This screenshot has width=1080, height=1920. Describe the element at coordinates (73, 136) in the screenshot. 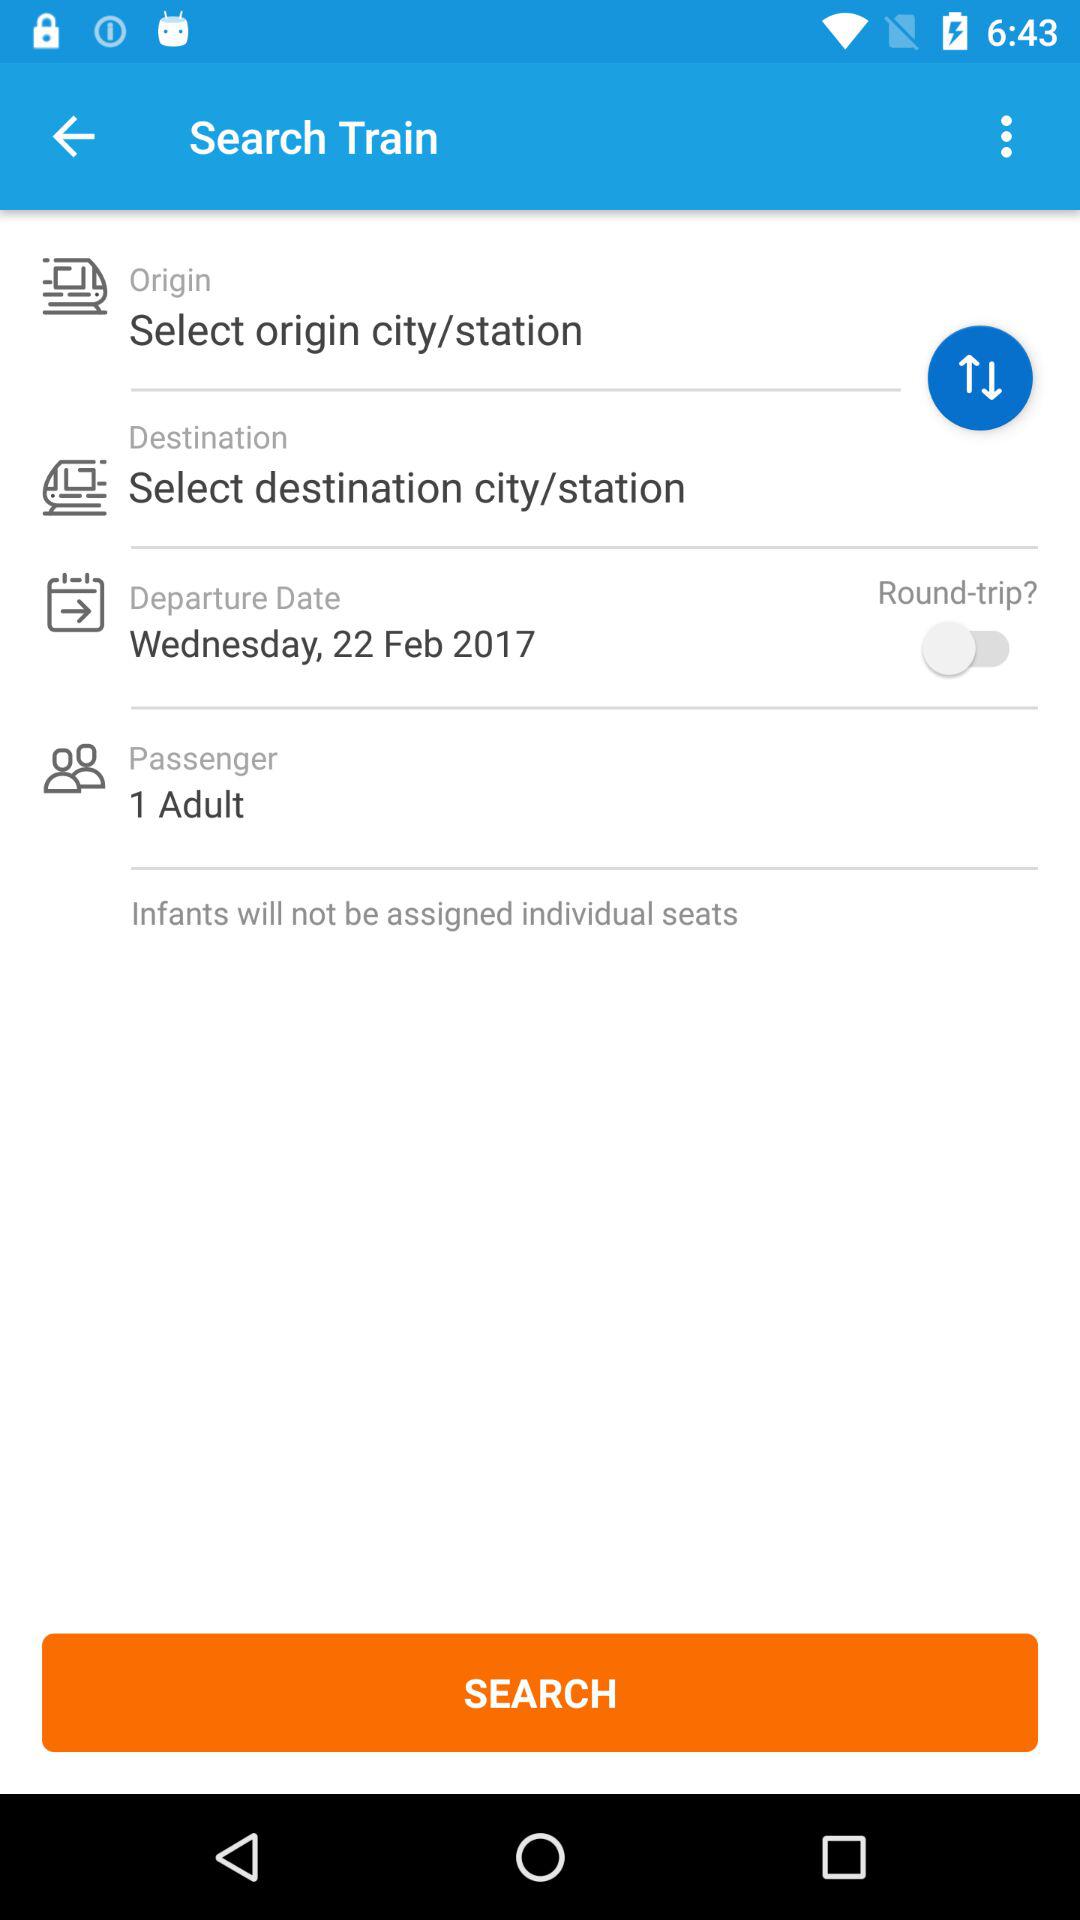

I see `tap item to the left of search train item` at that location.